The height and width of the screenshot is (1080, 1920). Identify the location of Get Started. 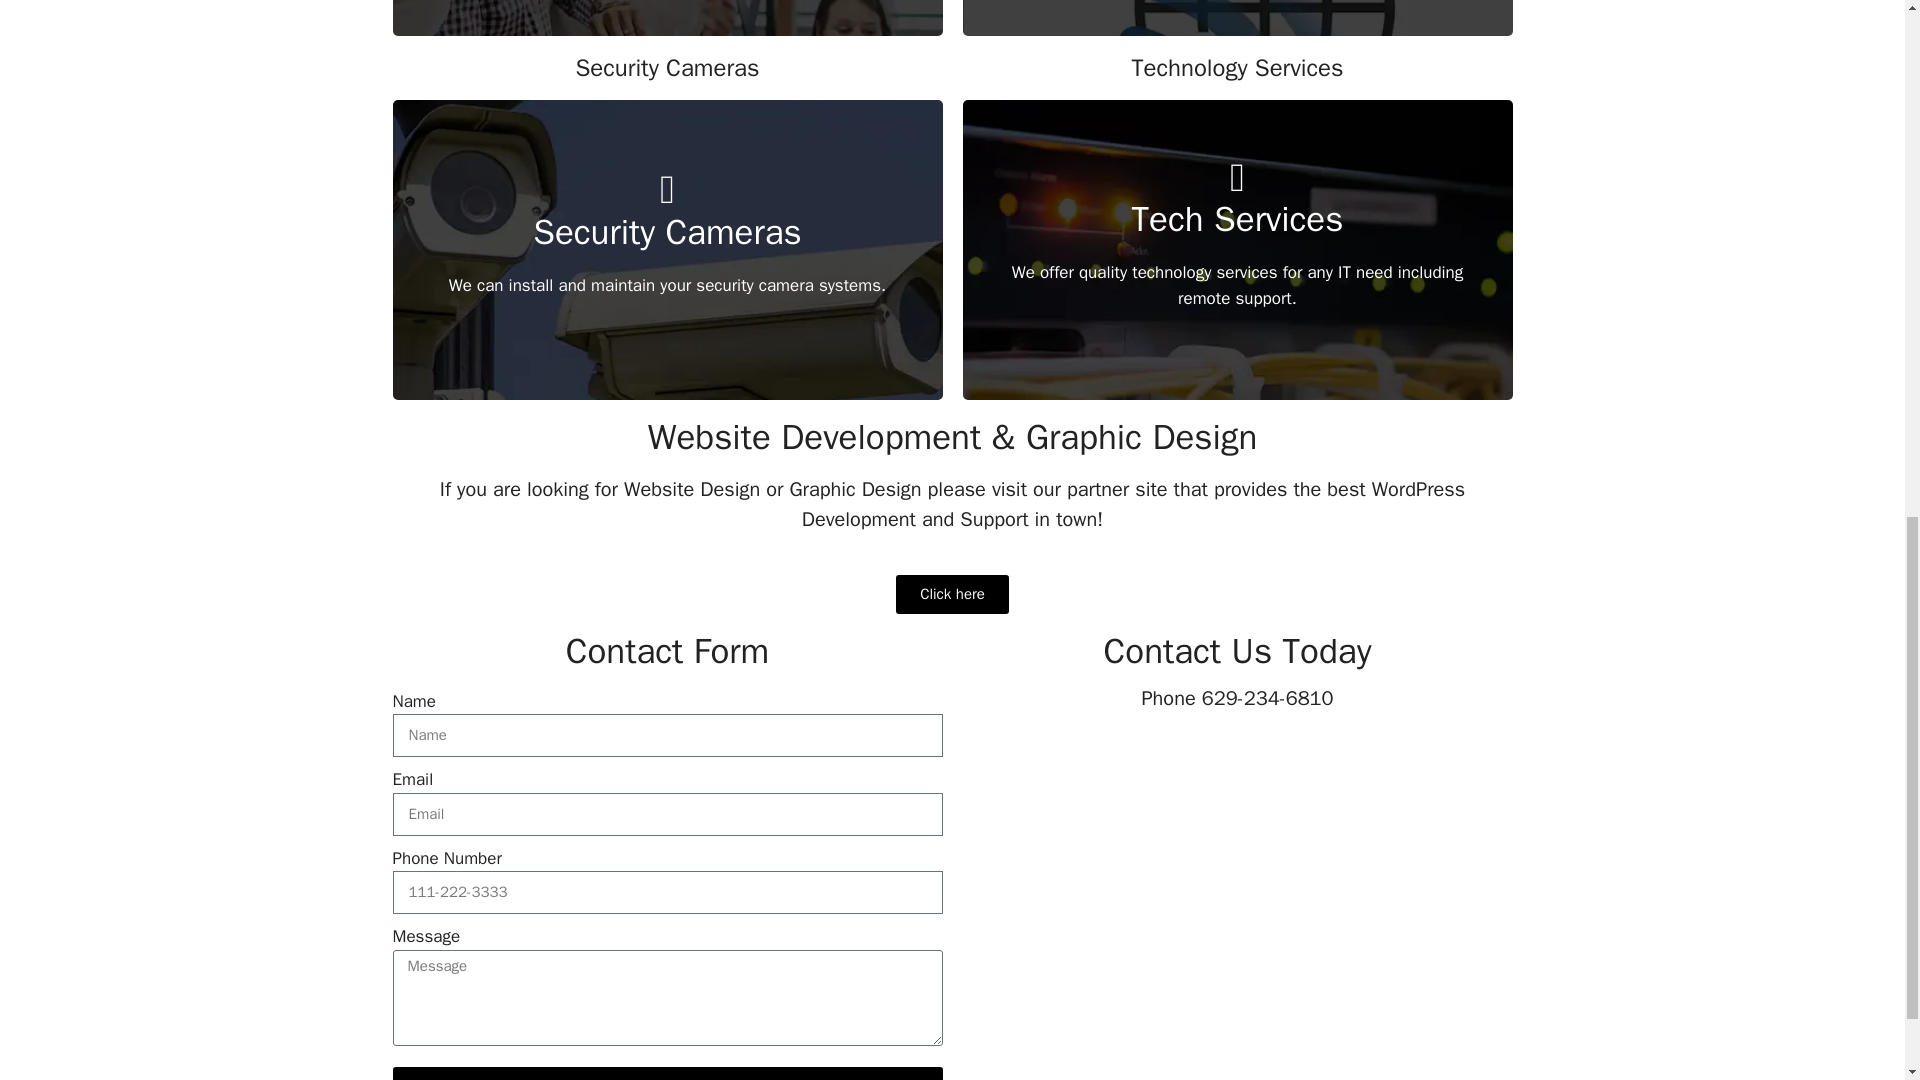
(1236, 336).